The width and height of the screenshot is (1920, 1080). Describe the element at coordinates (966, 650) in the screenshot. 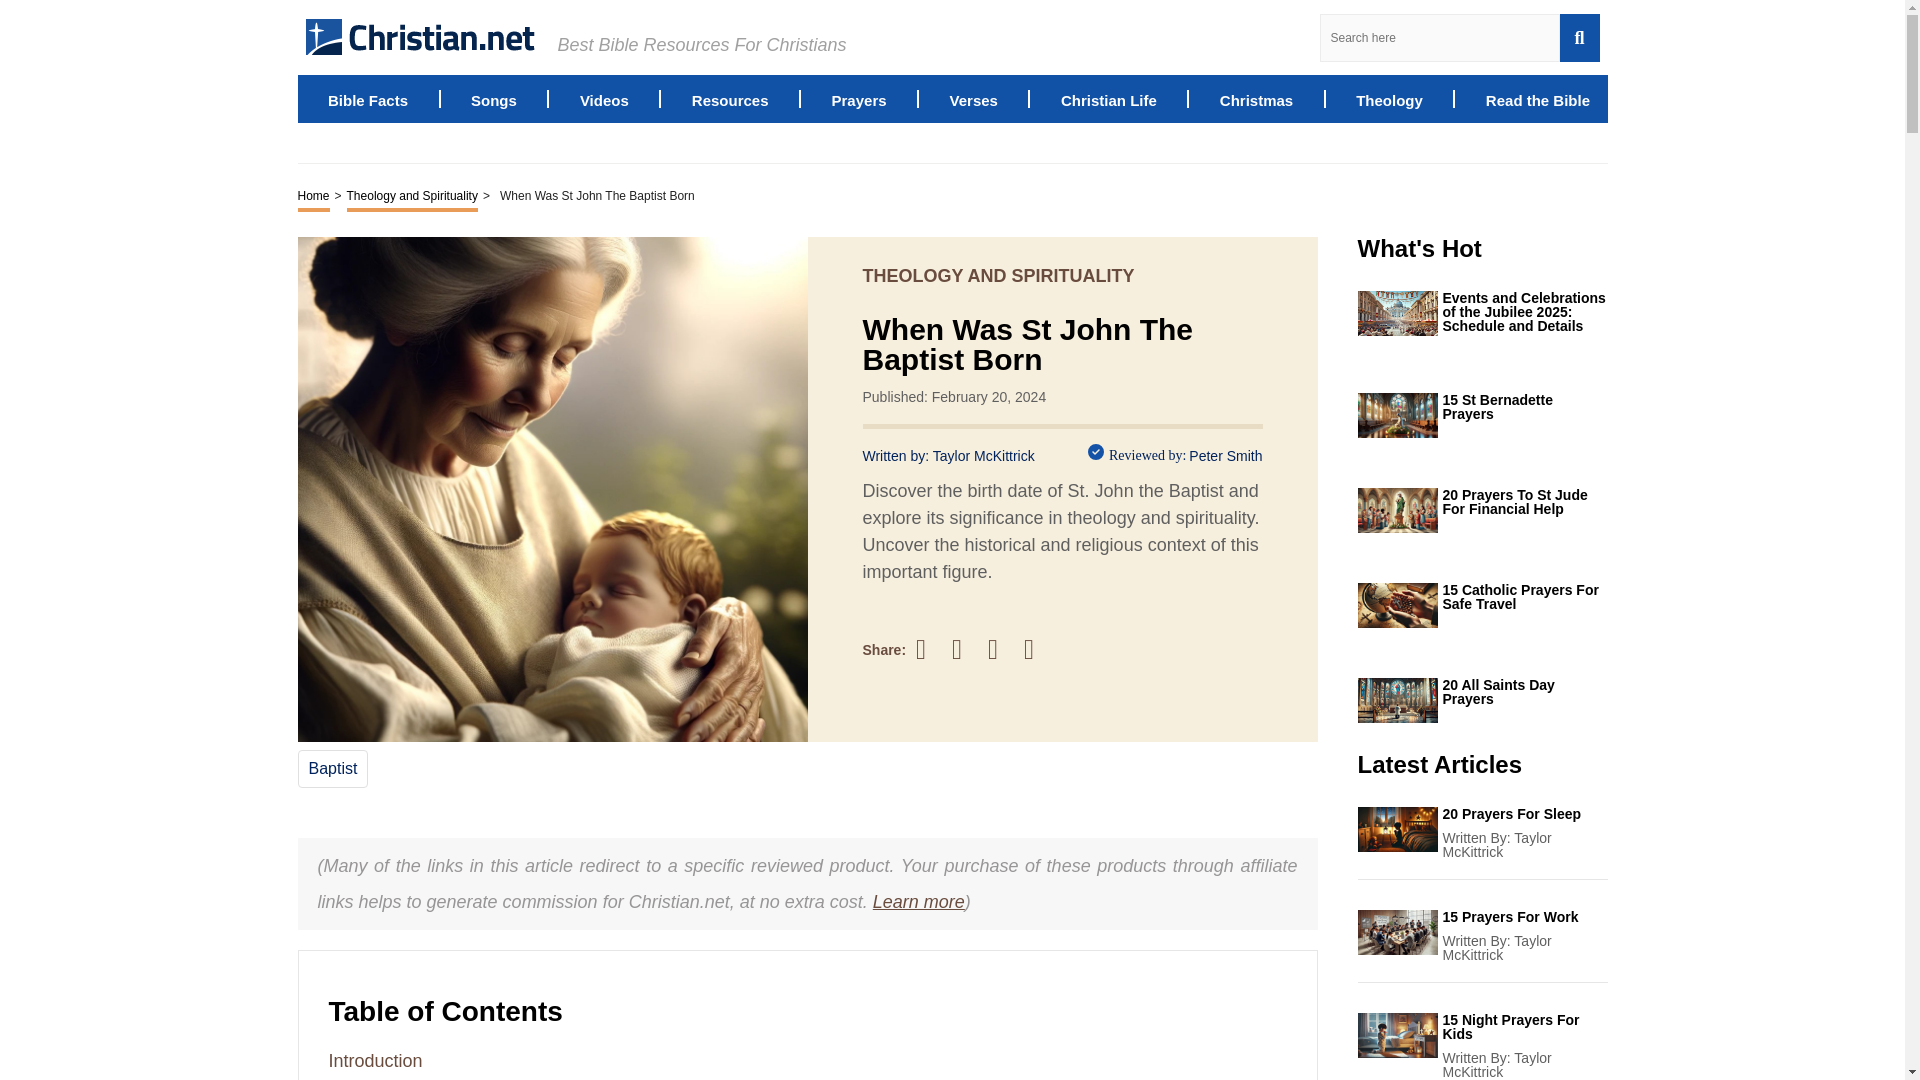

I see `Share on Twitter` at that location.